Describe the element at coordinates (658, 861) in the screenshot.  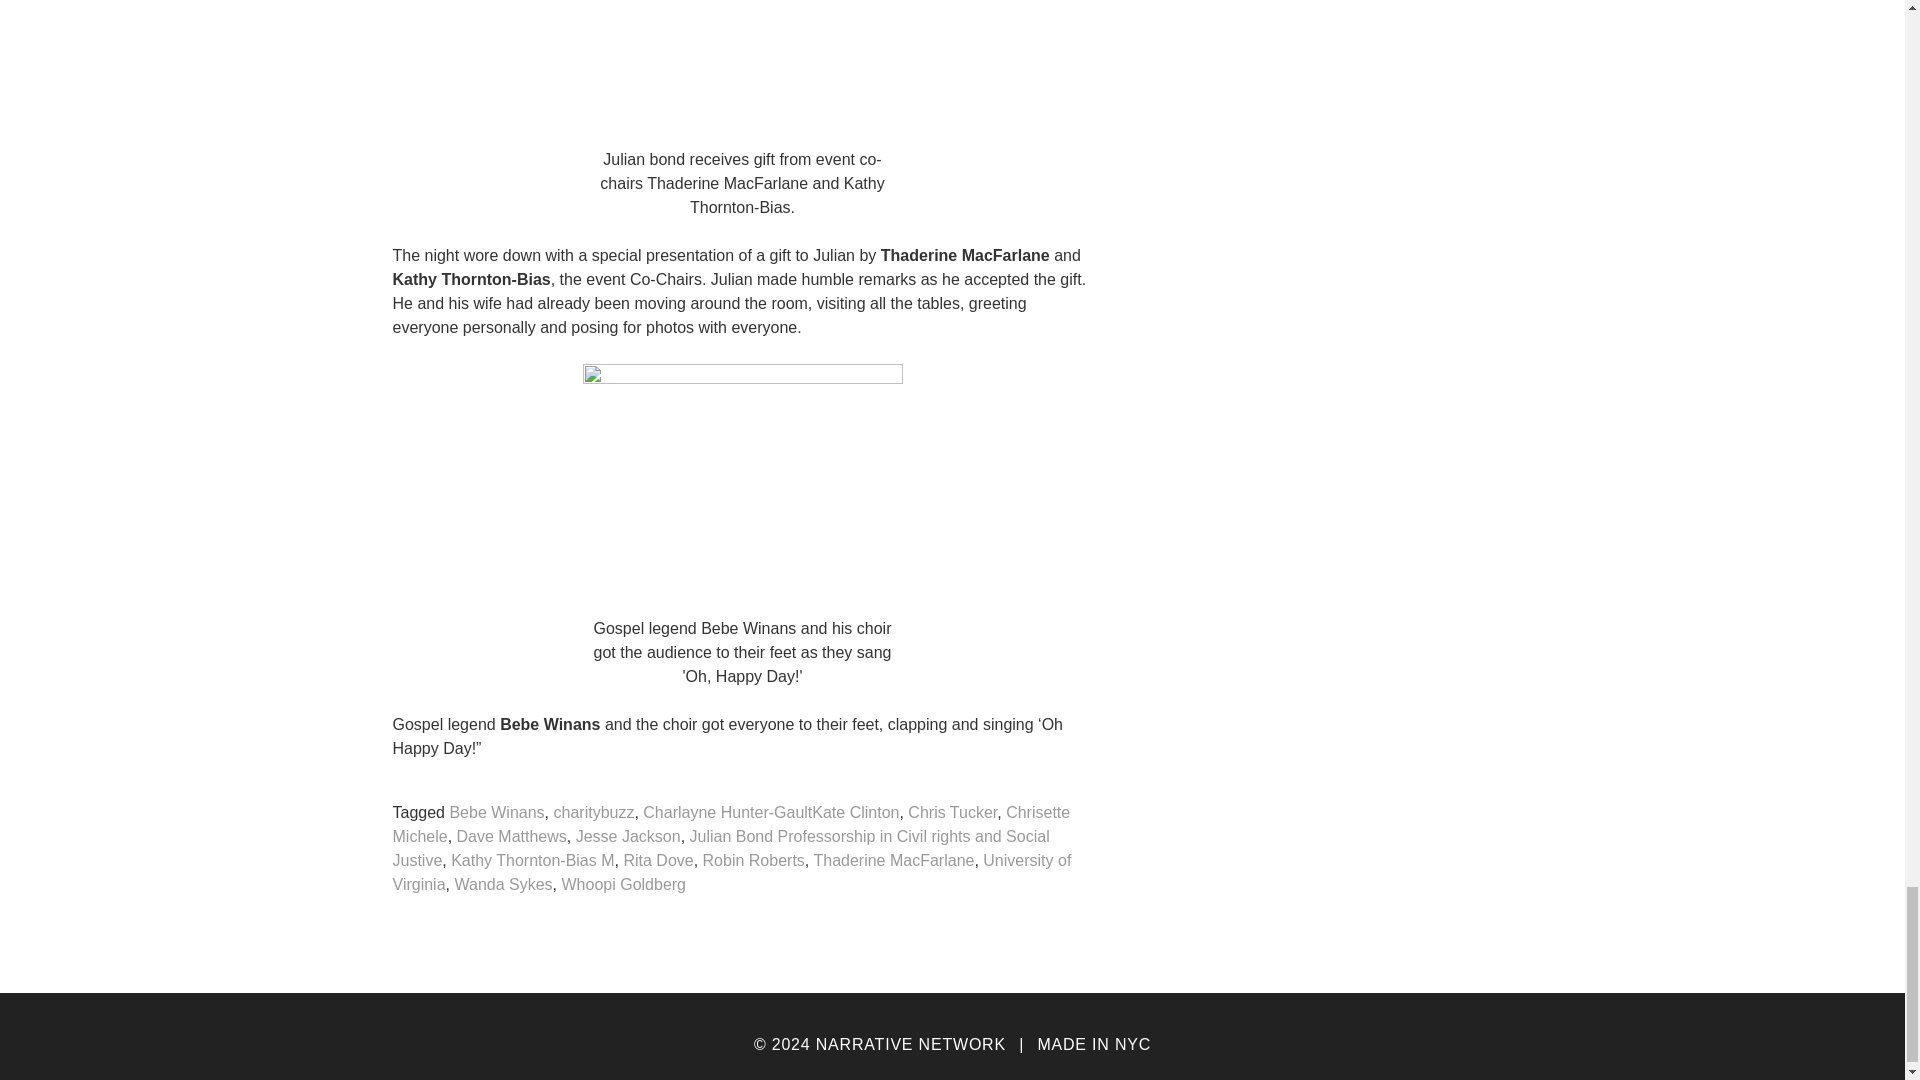
I see `Rita Dove` at that location.